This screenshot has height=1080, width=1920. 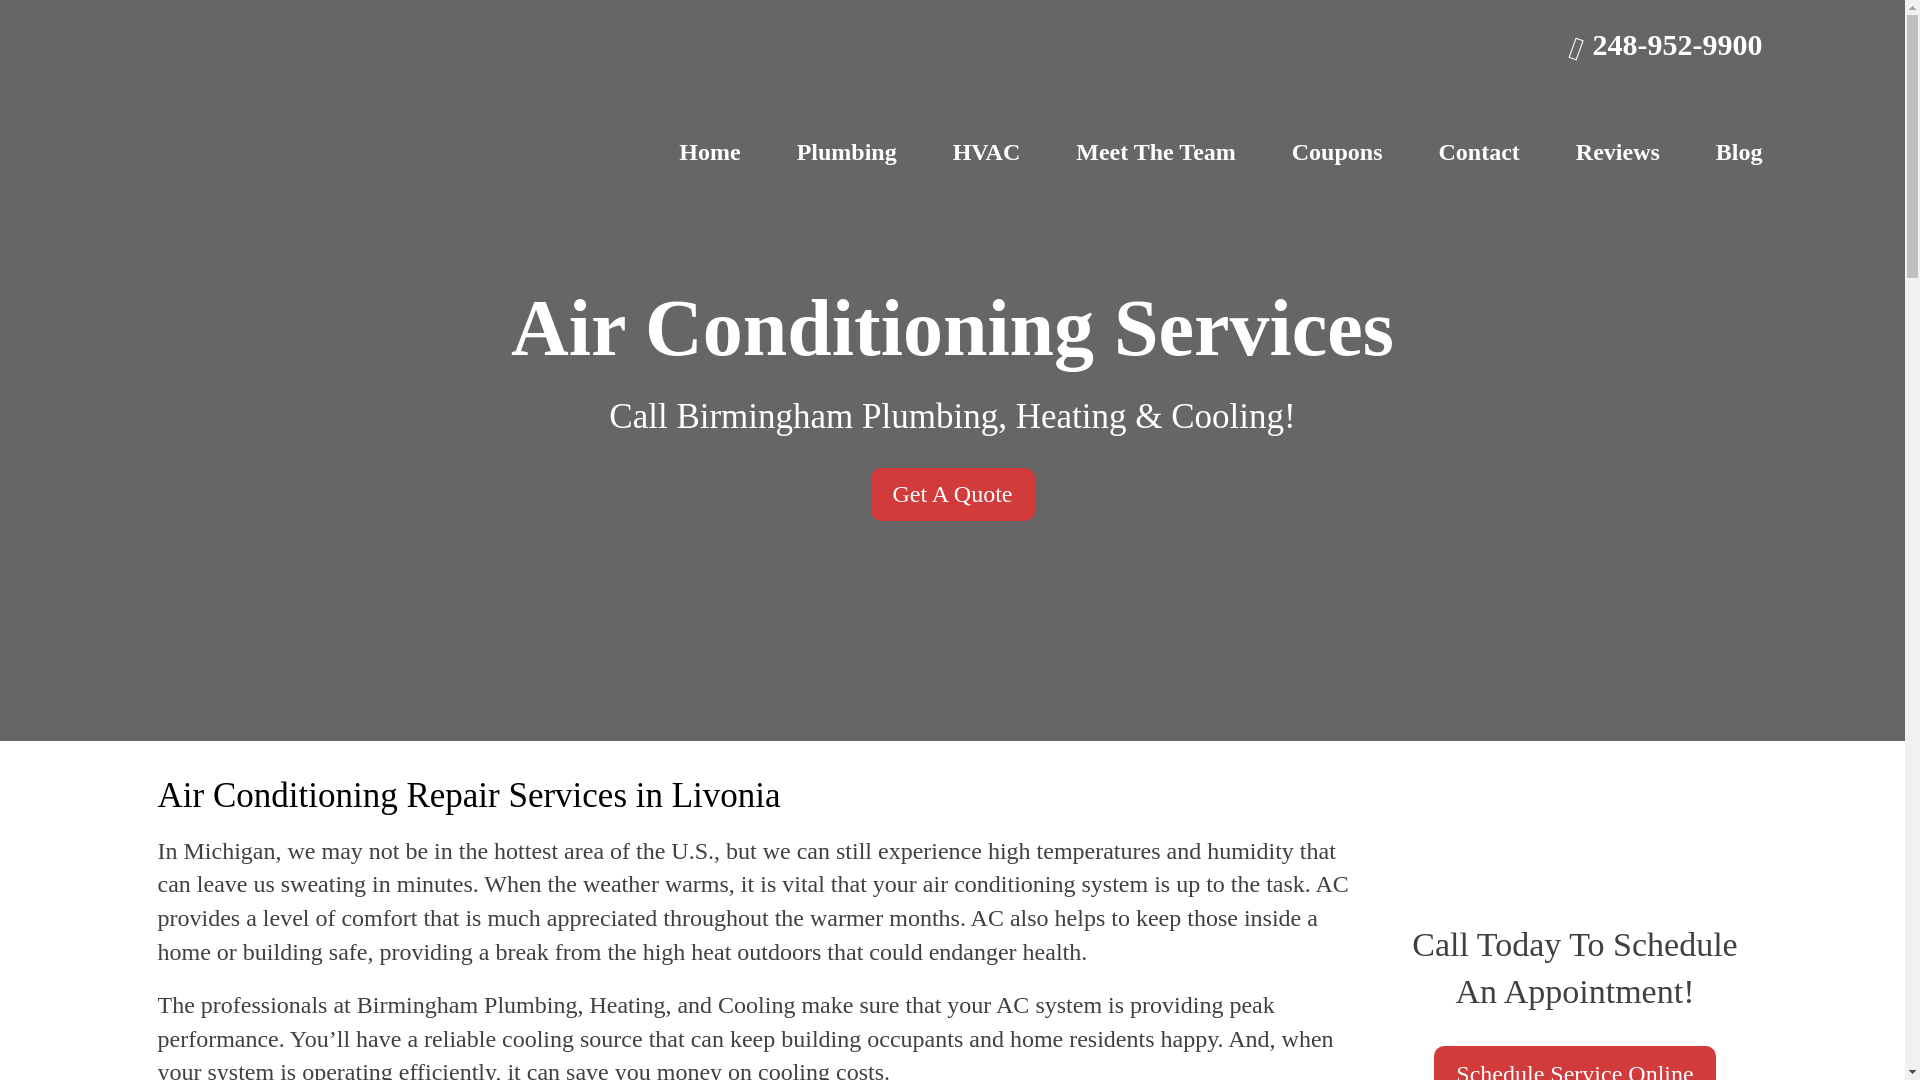 I want to click on 248-952-9900, so click(x=1666, y=44).